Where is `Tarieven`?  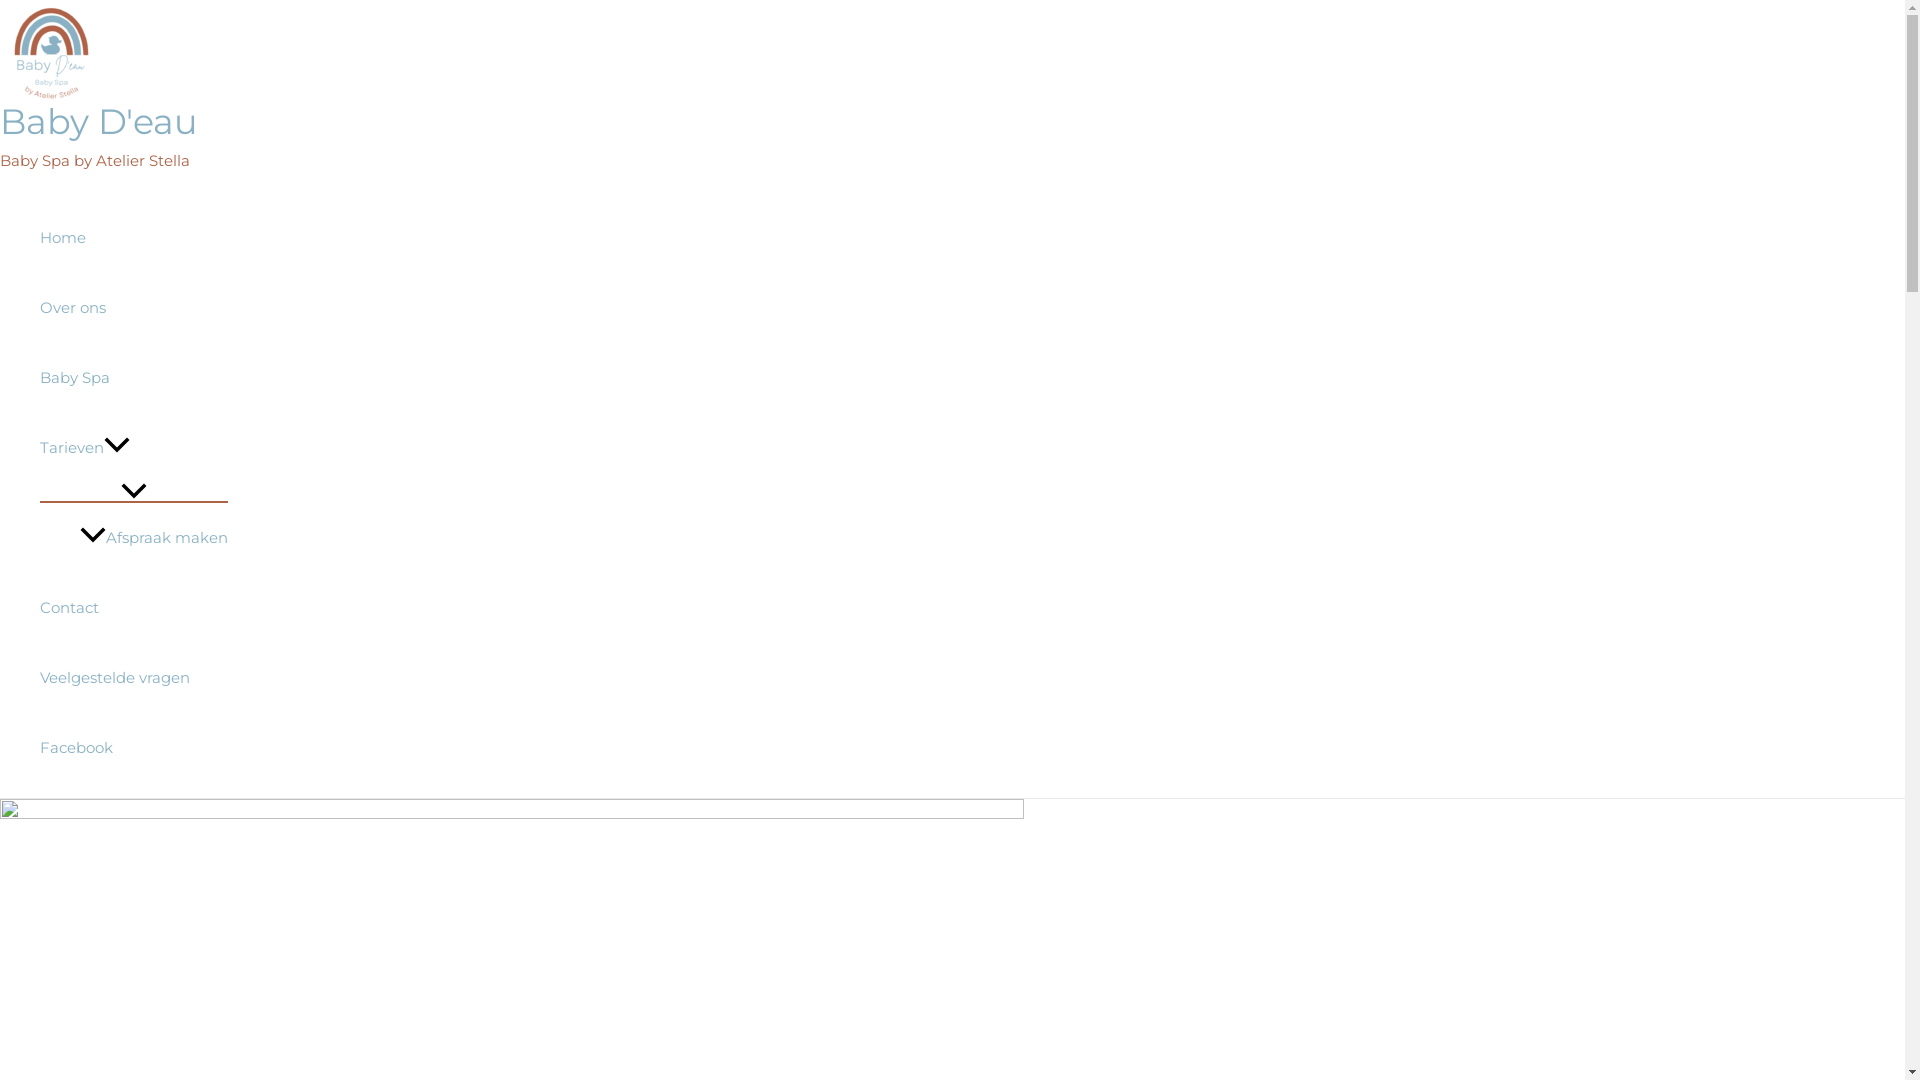 Tarieven is located at coordinates (134, 448).